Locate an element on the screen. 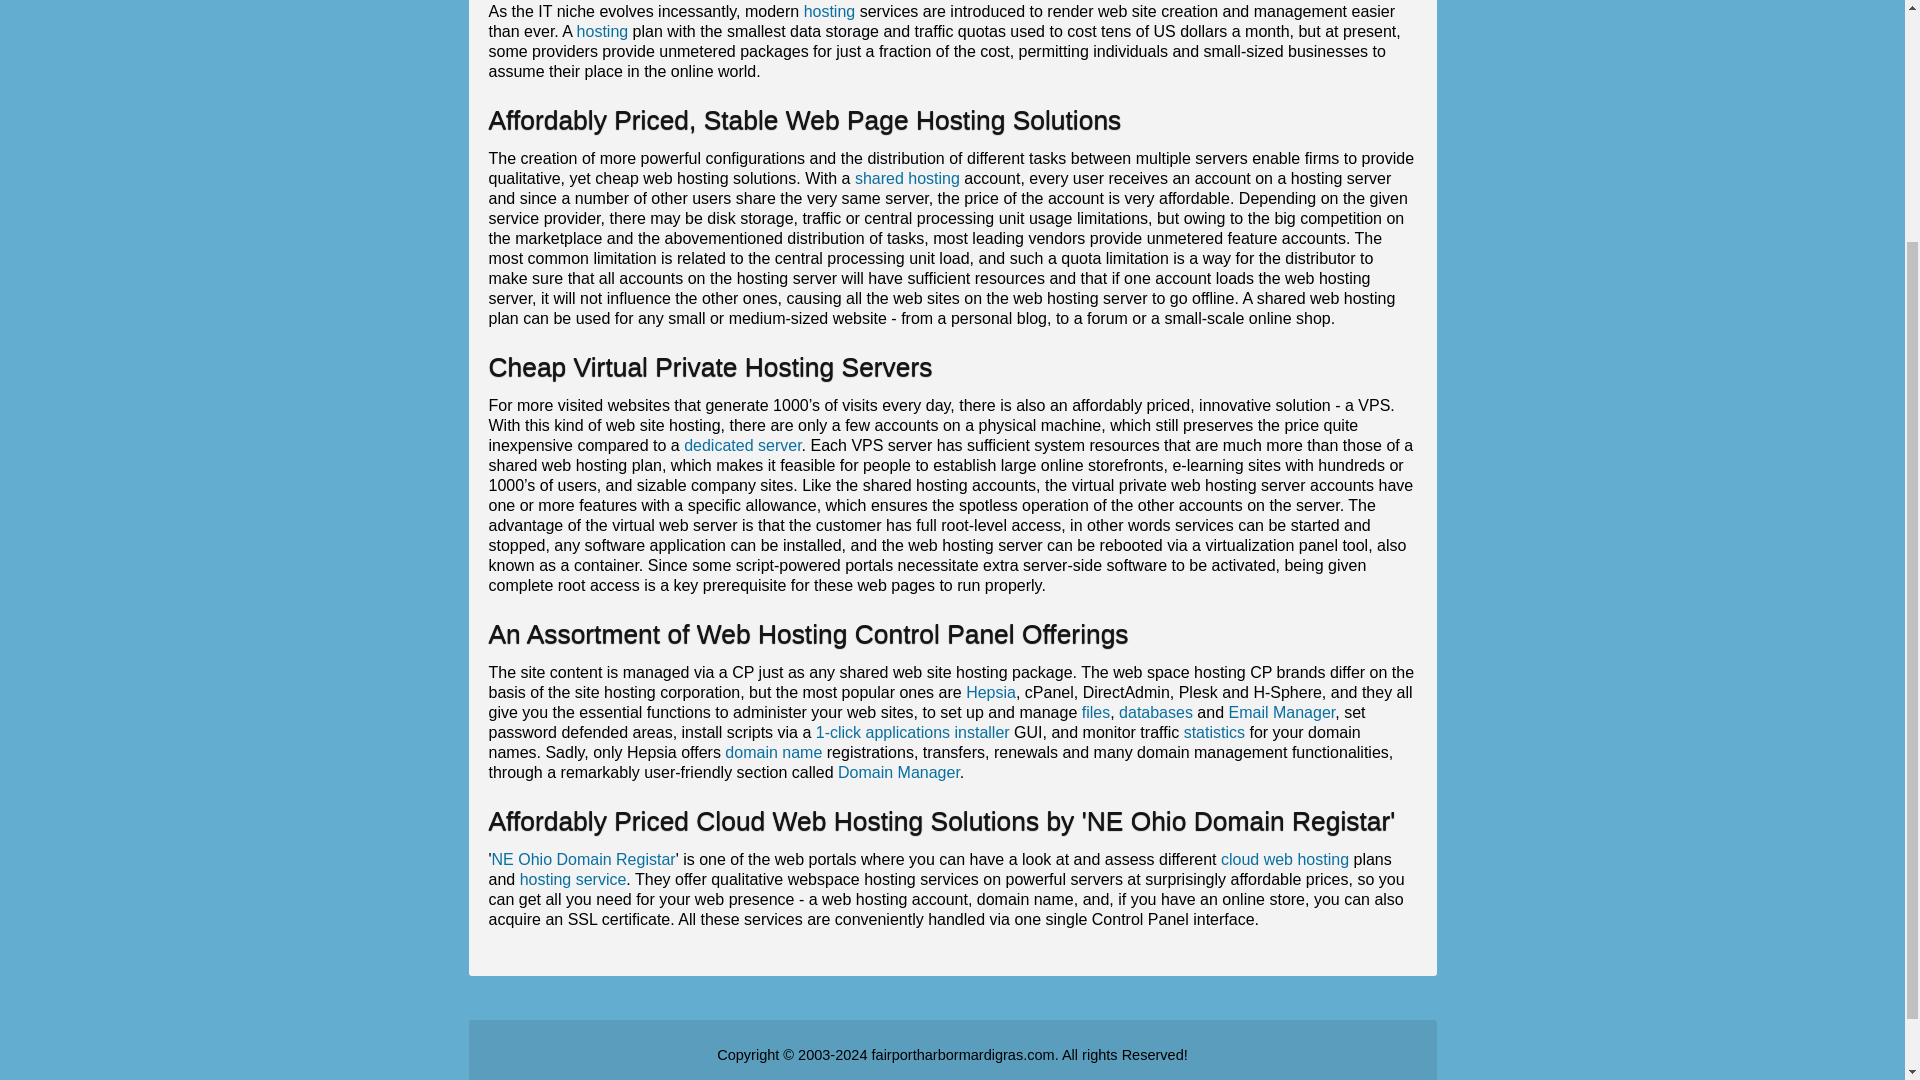 The width and height of the screenshot is (1920, 1080). hosting service is located at coordinates (574, 878).